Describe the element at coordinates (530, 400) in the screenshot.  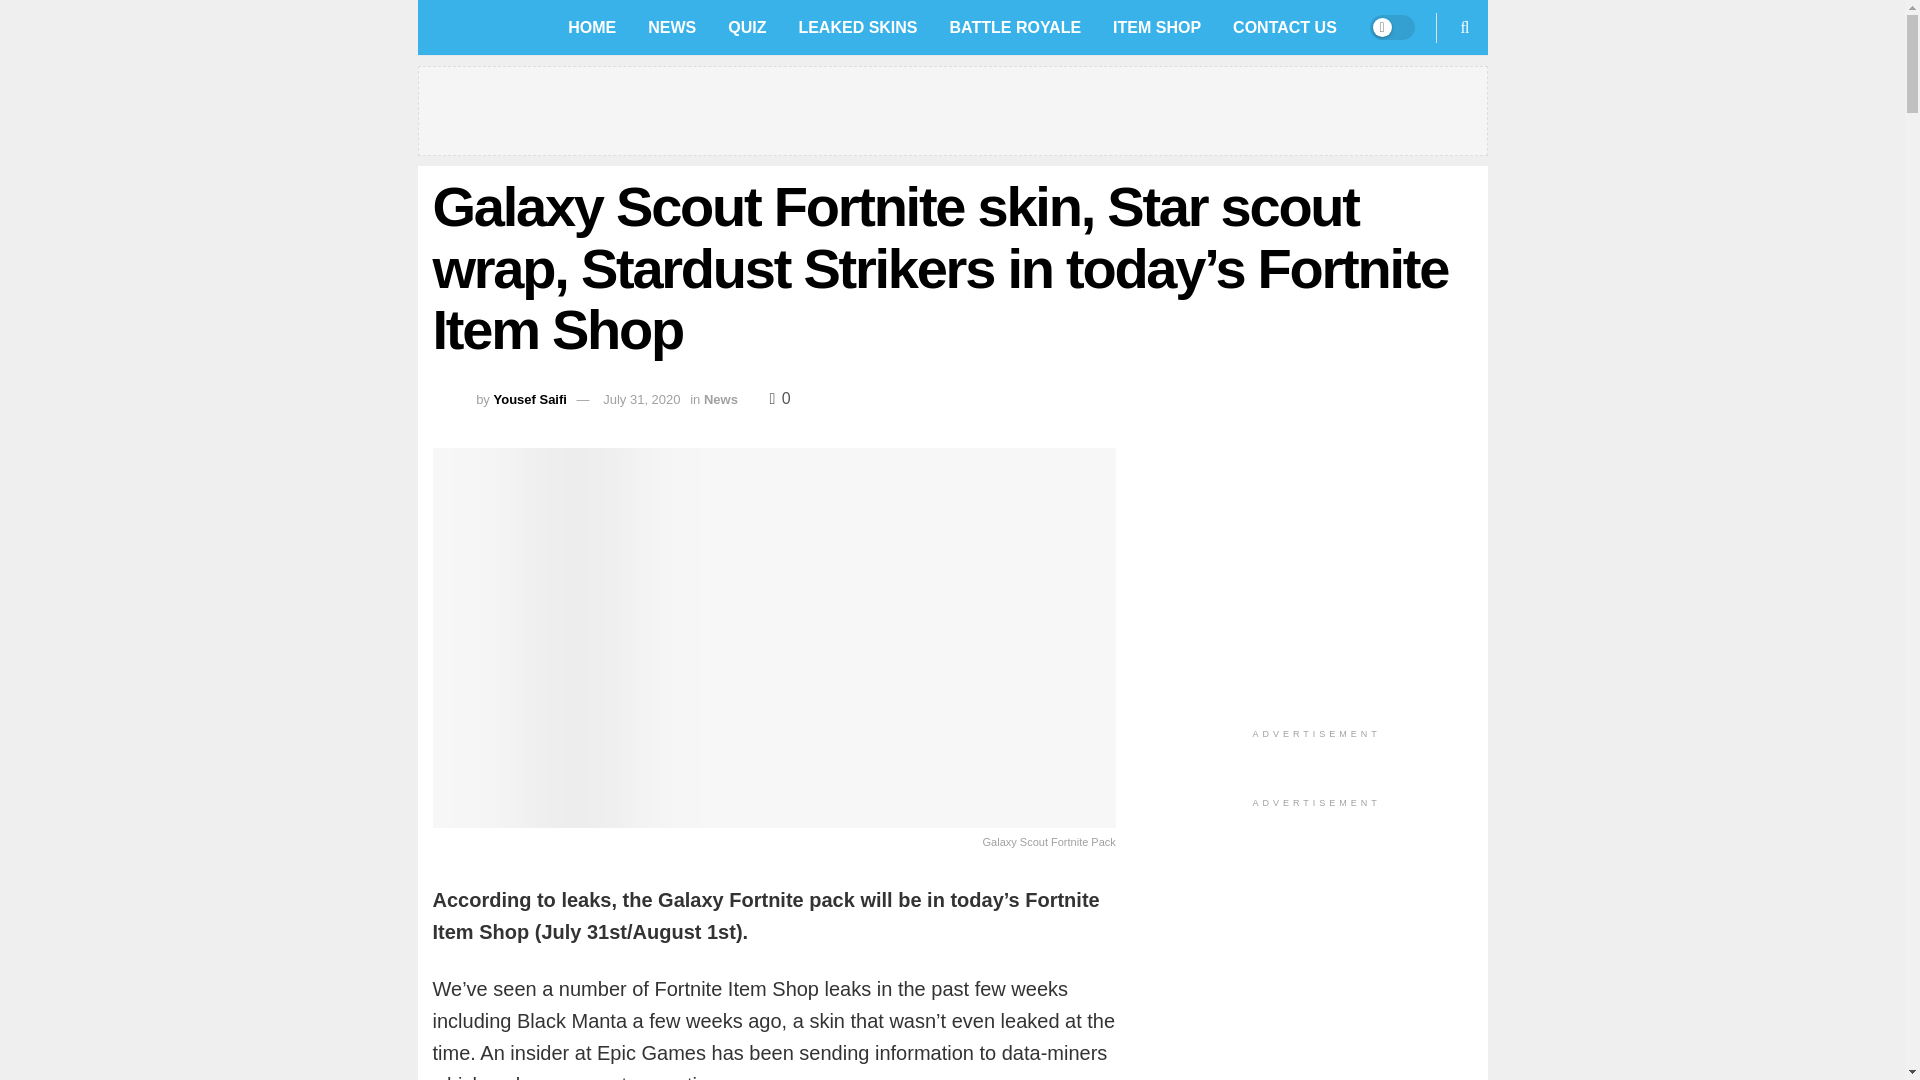
I see `Yousef Saifi` at that location.